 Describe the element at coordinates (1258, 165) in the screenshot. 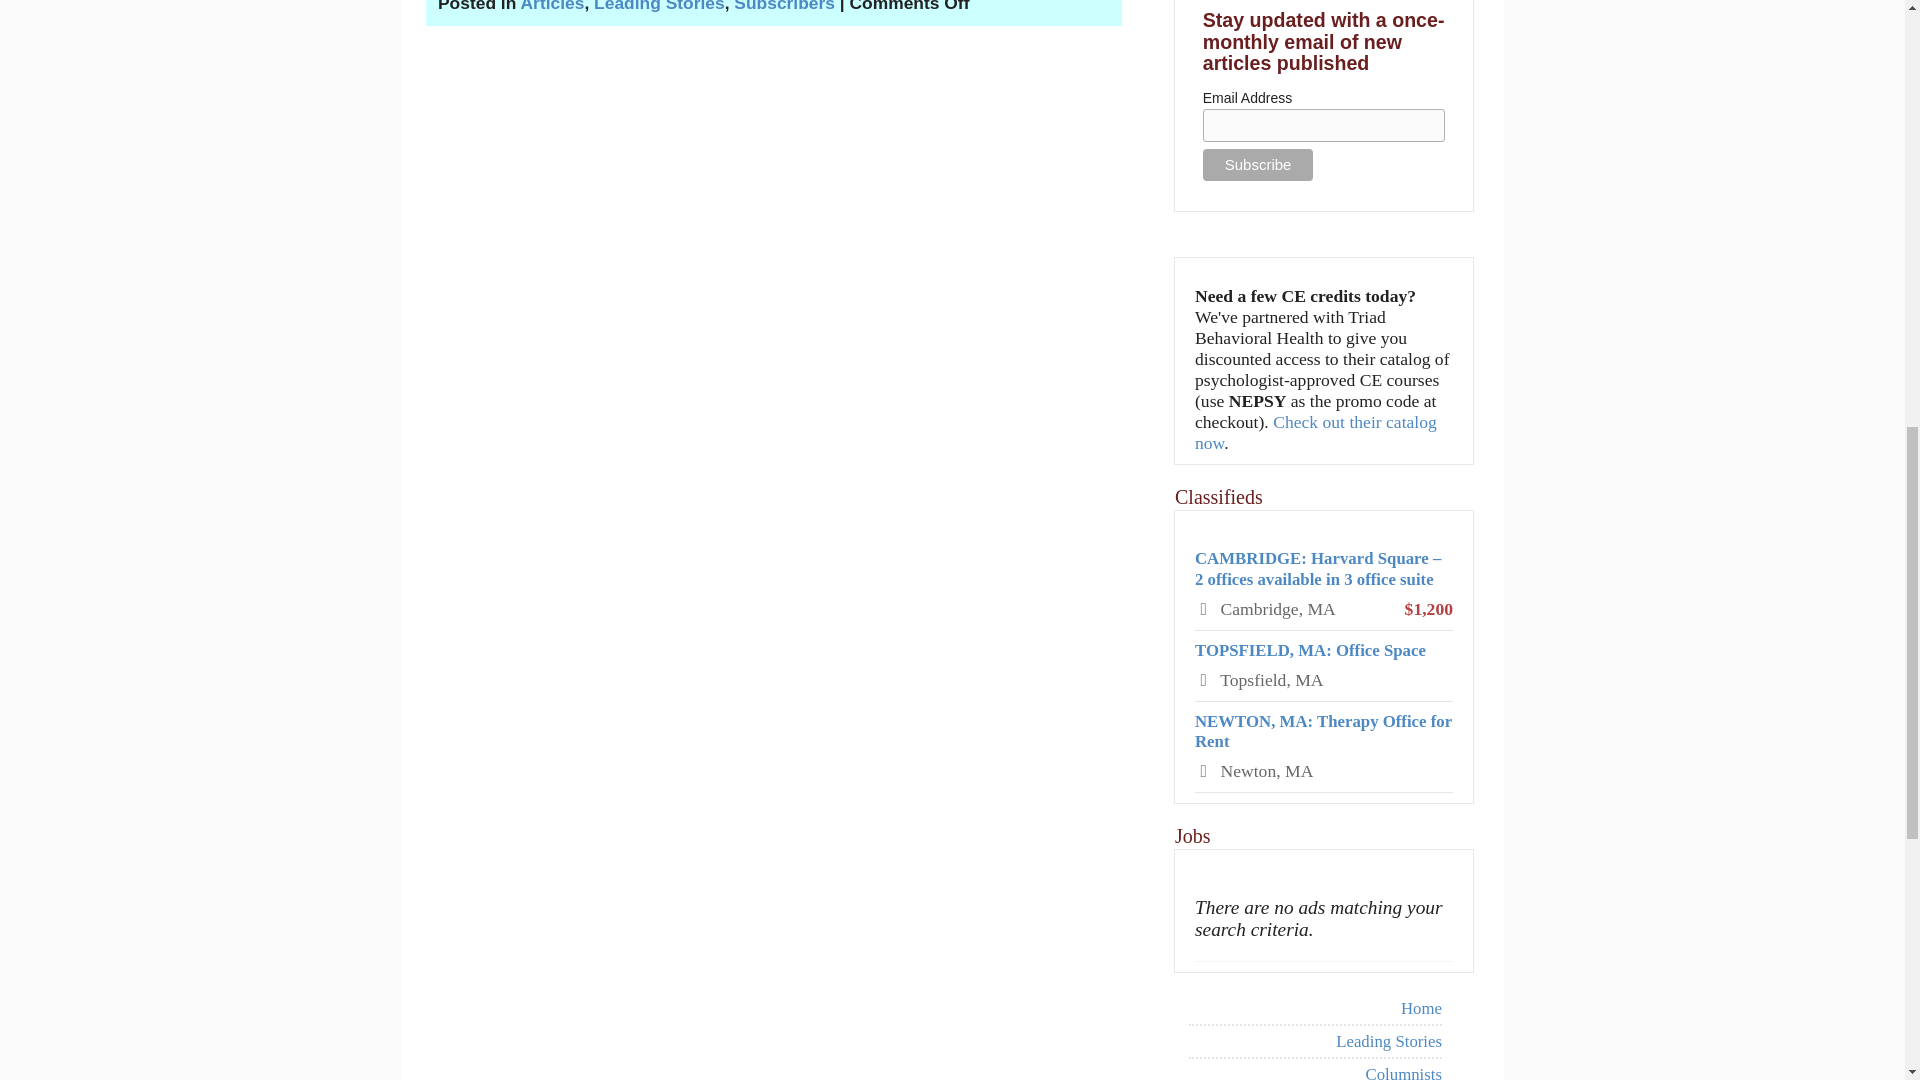

I see `Subscribe` at that location.